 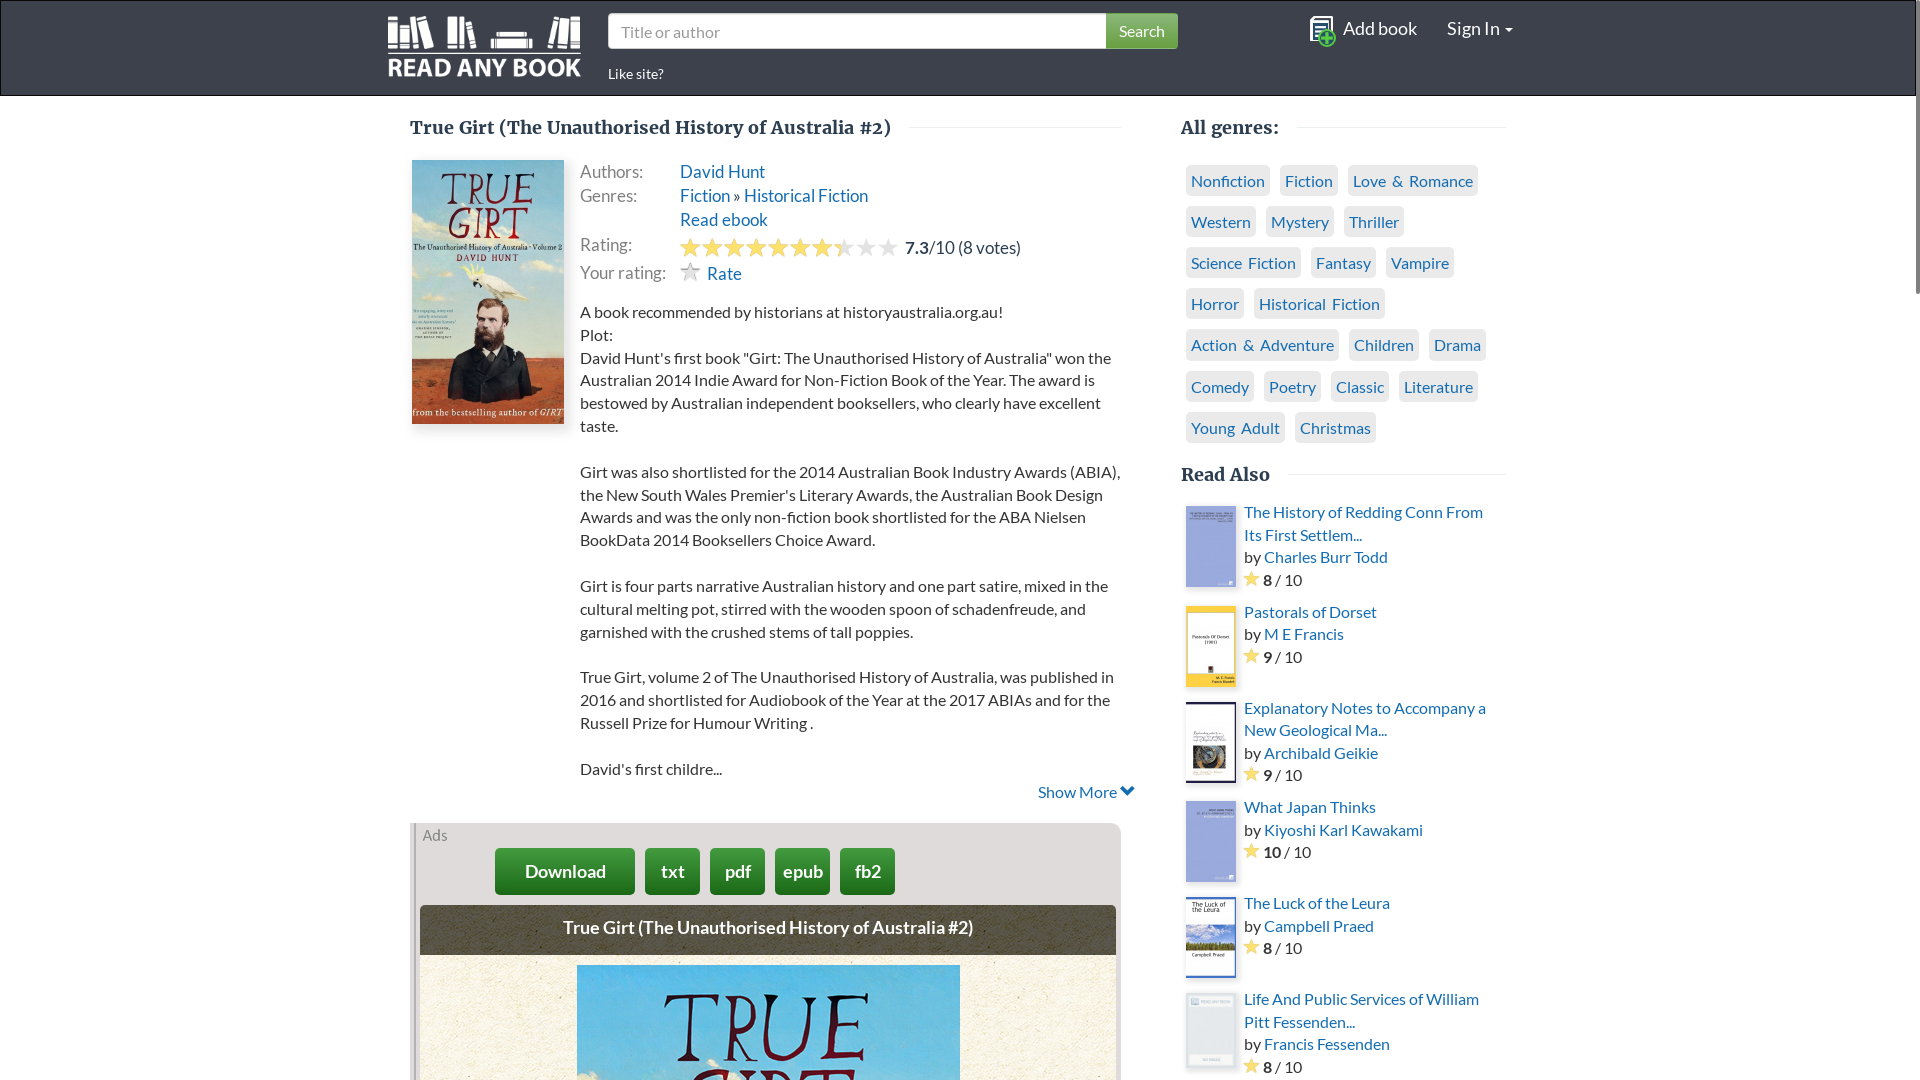 What do you see at coordinates (806, 196) in the screenshot?
I see `Historical Fiction` at bounding box center [806, 196].